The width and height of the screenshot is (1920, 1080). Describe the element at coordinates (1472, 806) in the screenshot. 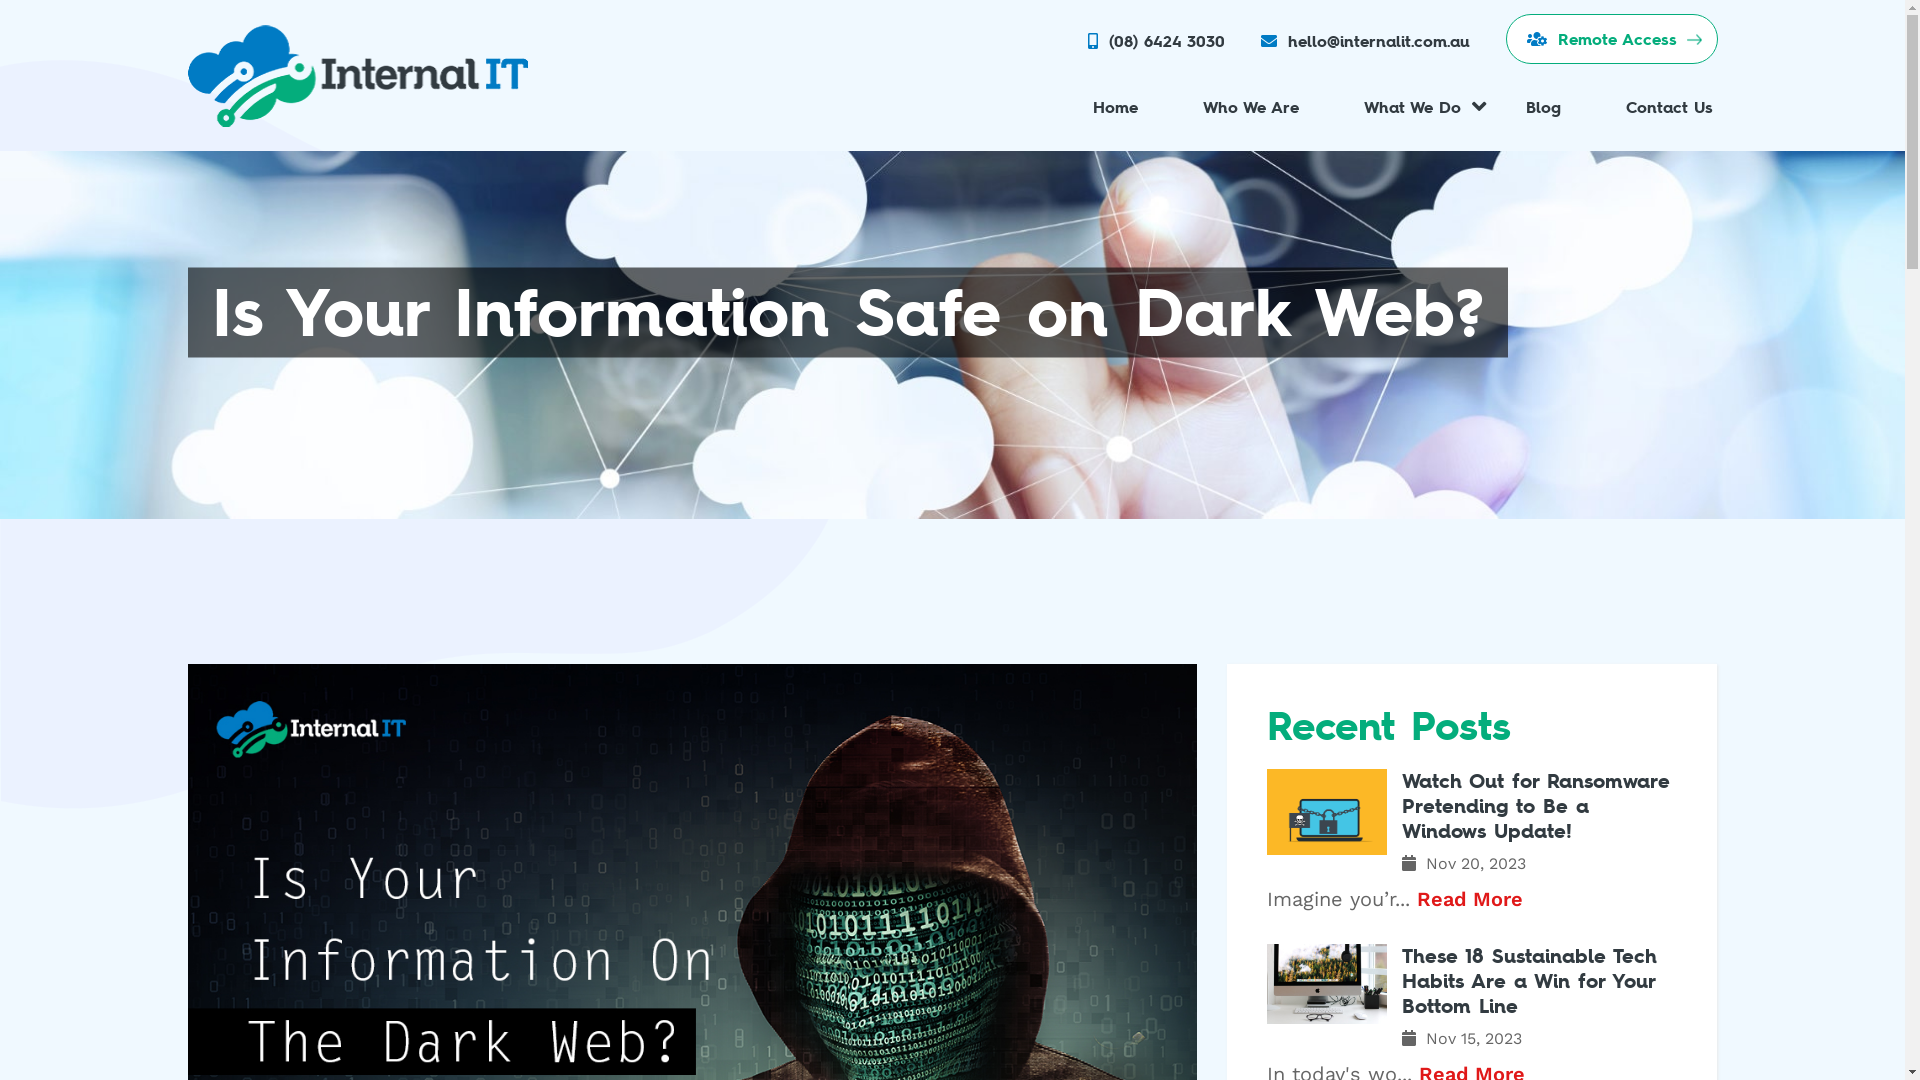

I see `Watch Out for Ransomware Pretending to Be a Windows Update!` at that location.